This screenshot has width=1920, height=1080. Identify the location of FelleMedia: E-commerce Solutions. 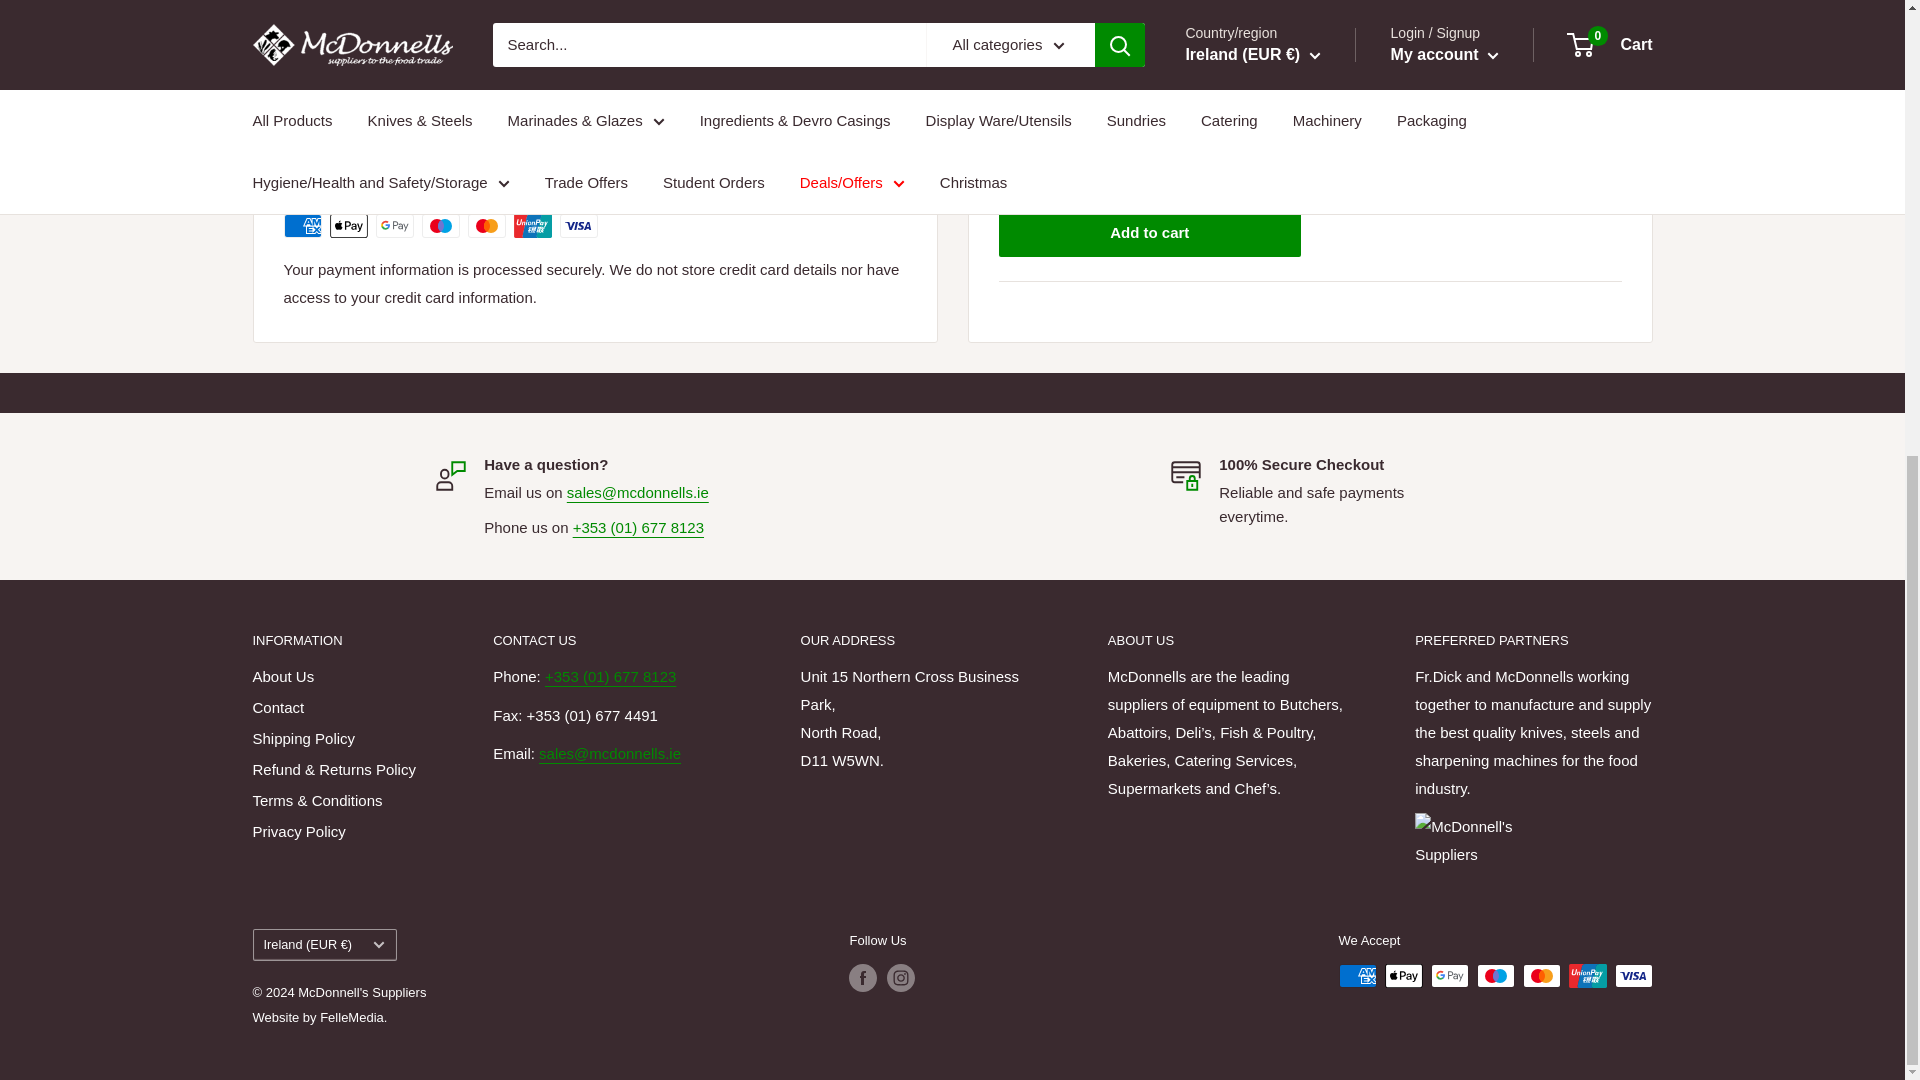
(319, 1016).